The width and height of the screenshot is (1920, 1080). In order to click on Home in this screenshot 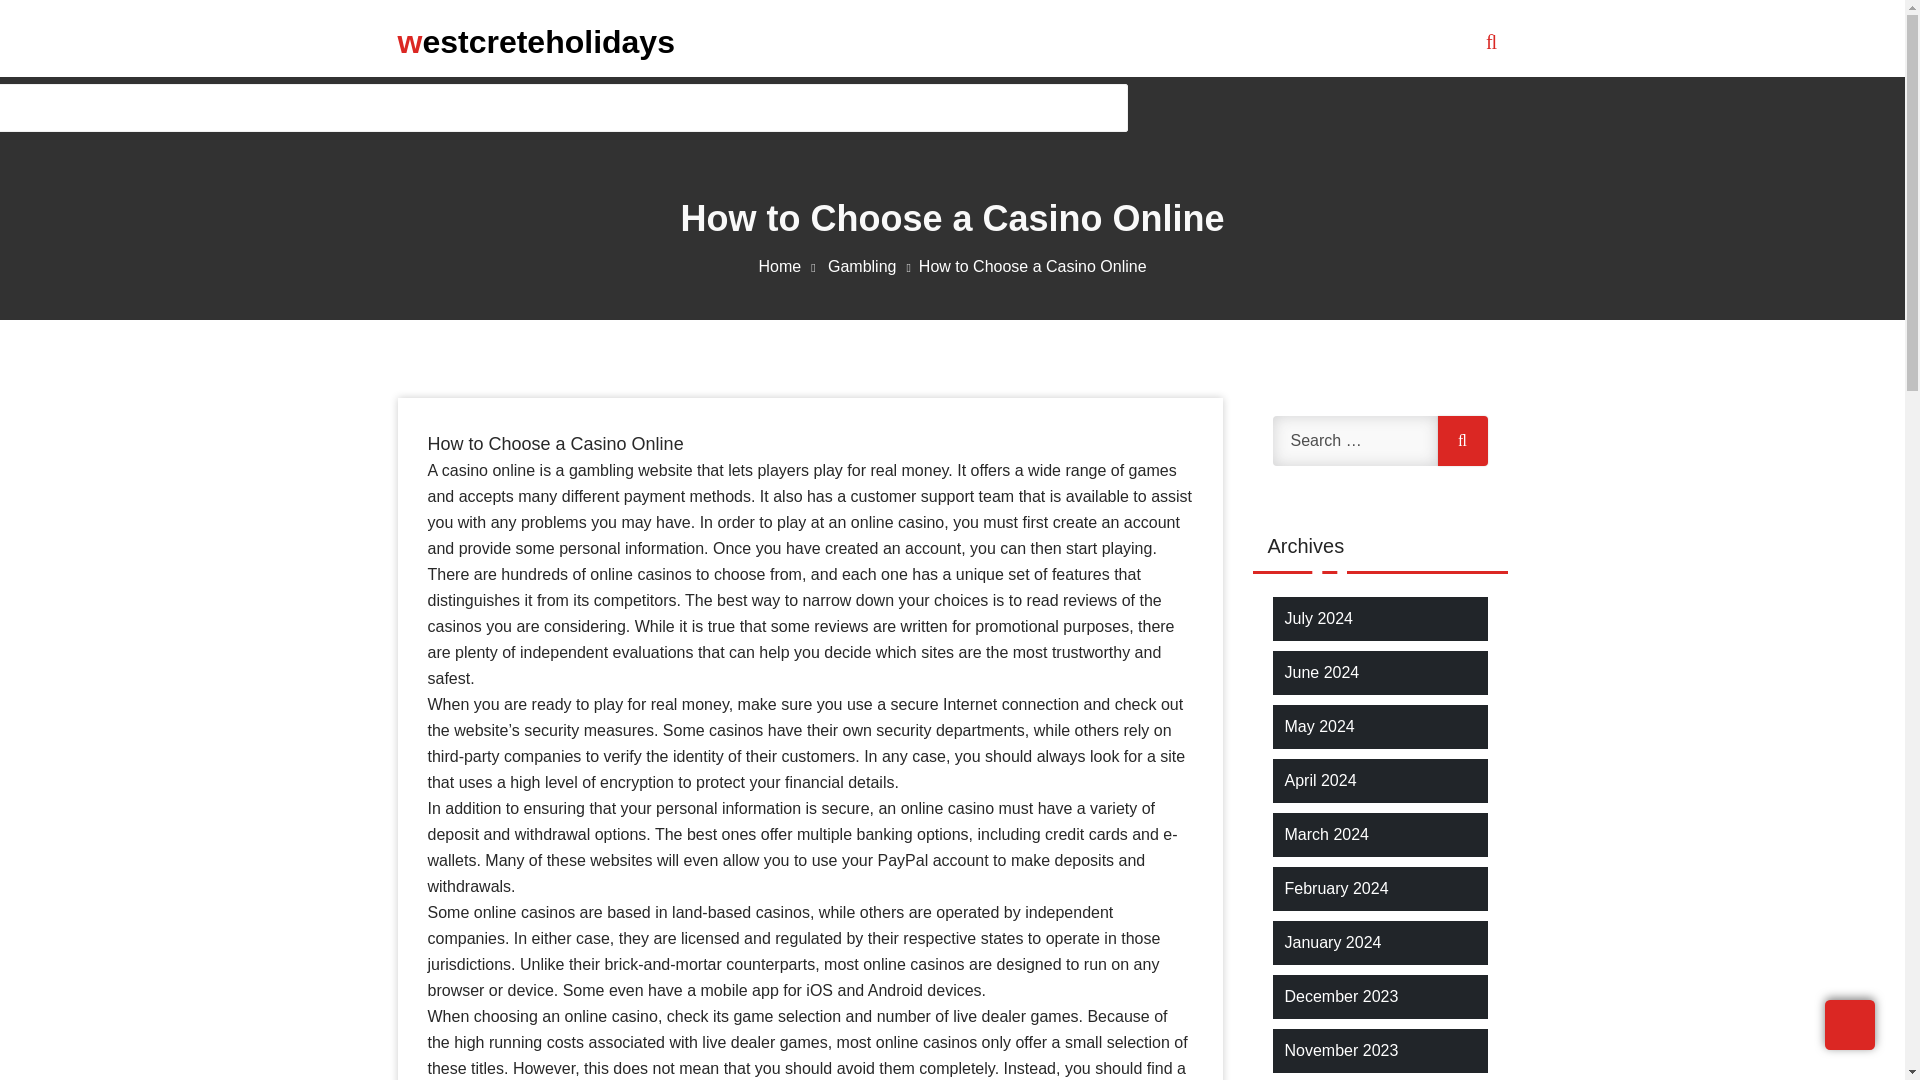, I will do `click(790, 266)`.